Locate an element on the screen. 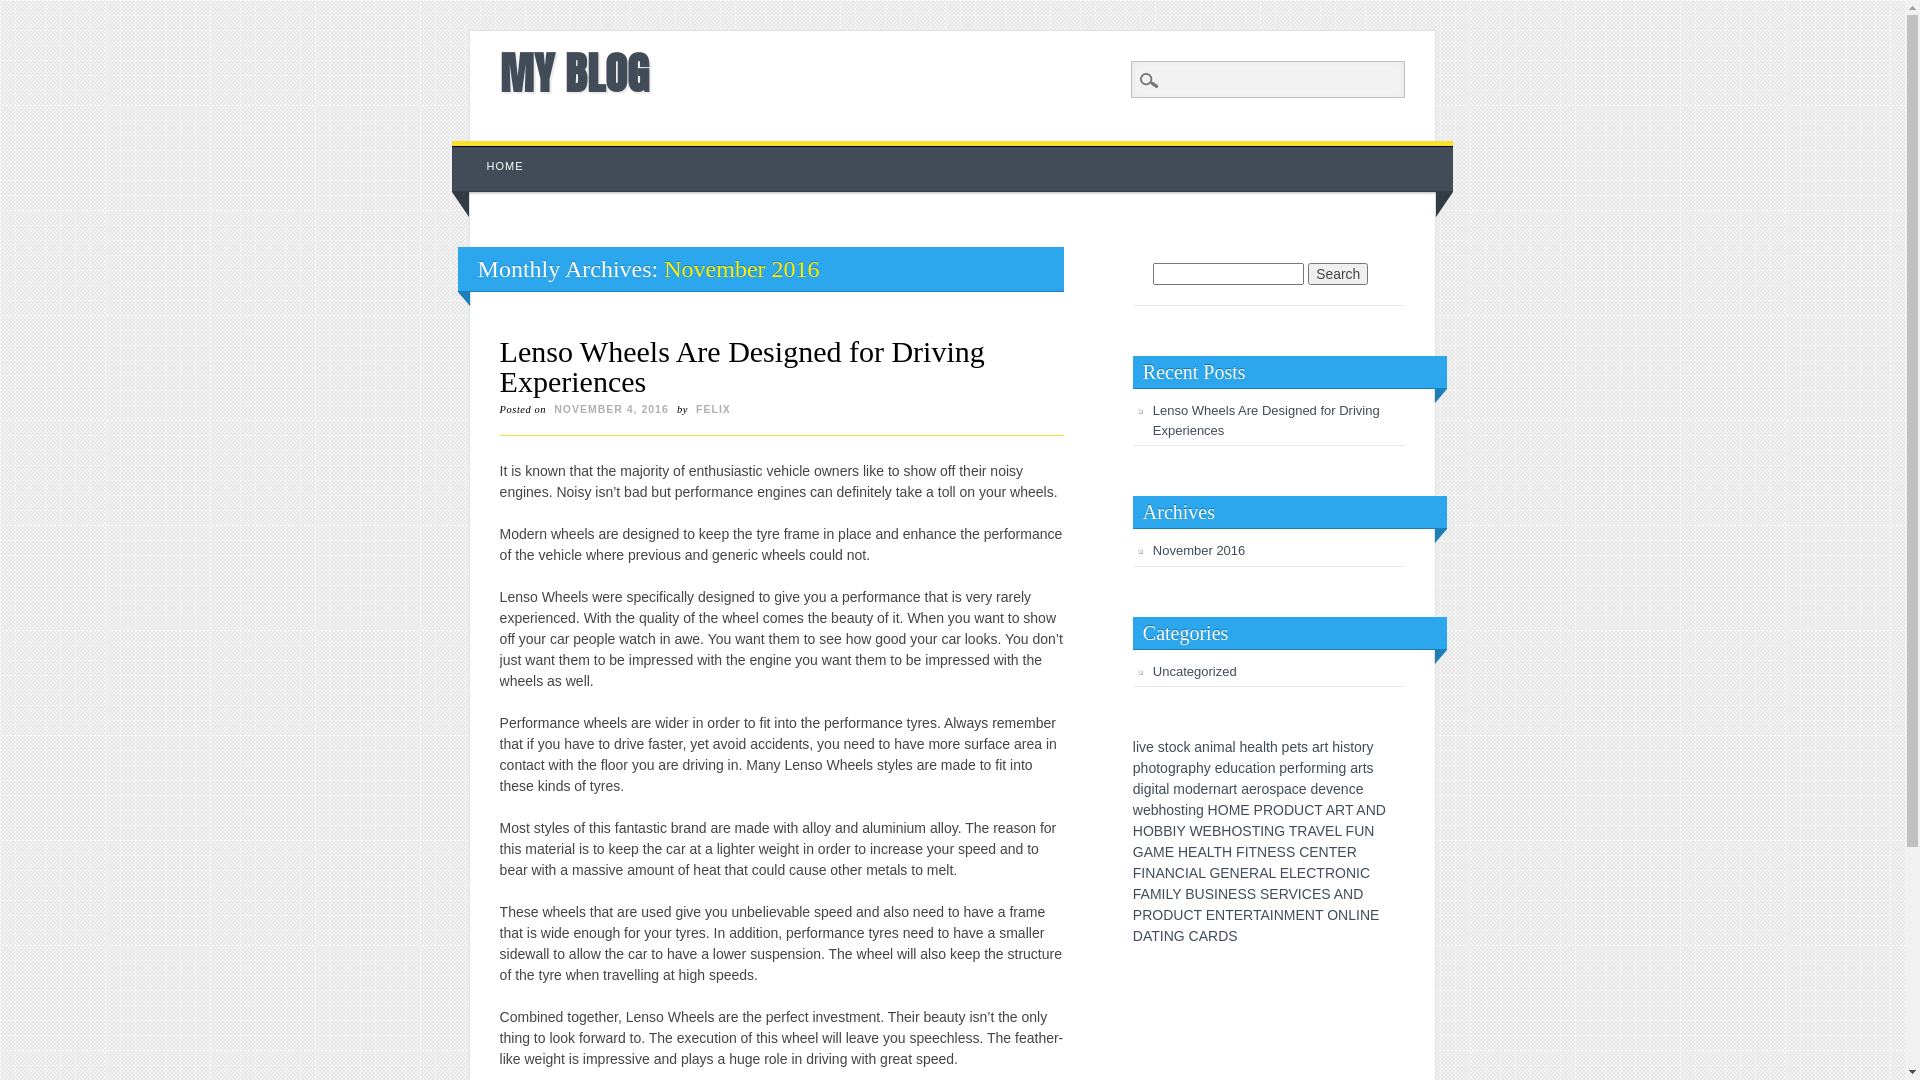  r is located at coordinates (1178, 768).